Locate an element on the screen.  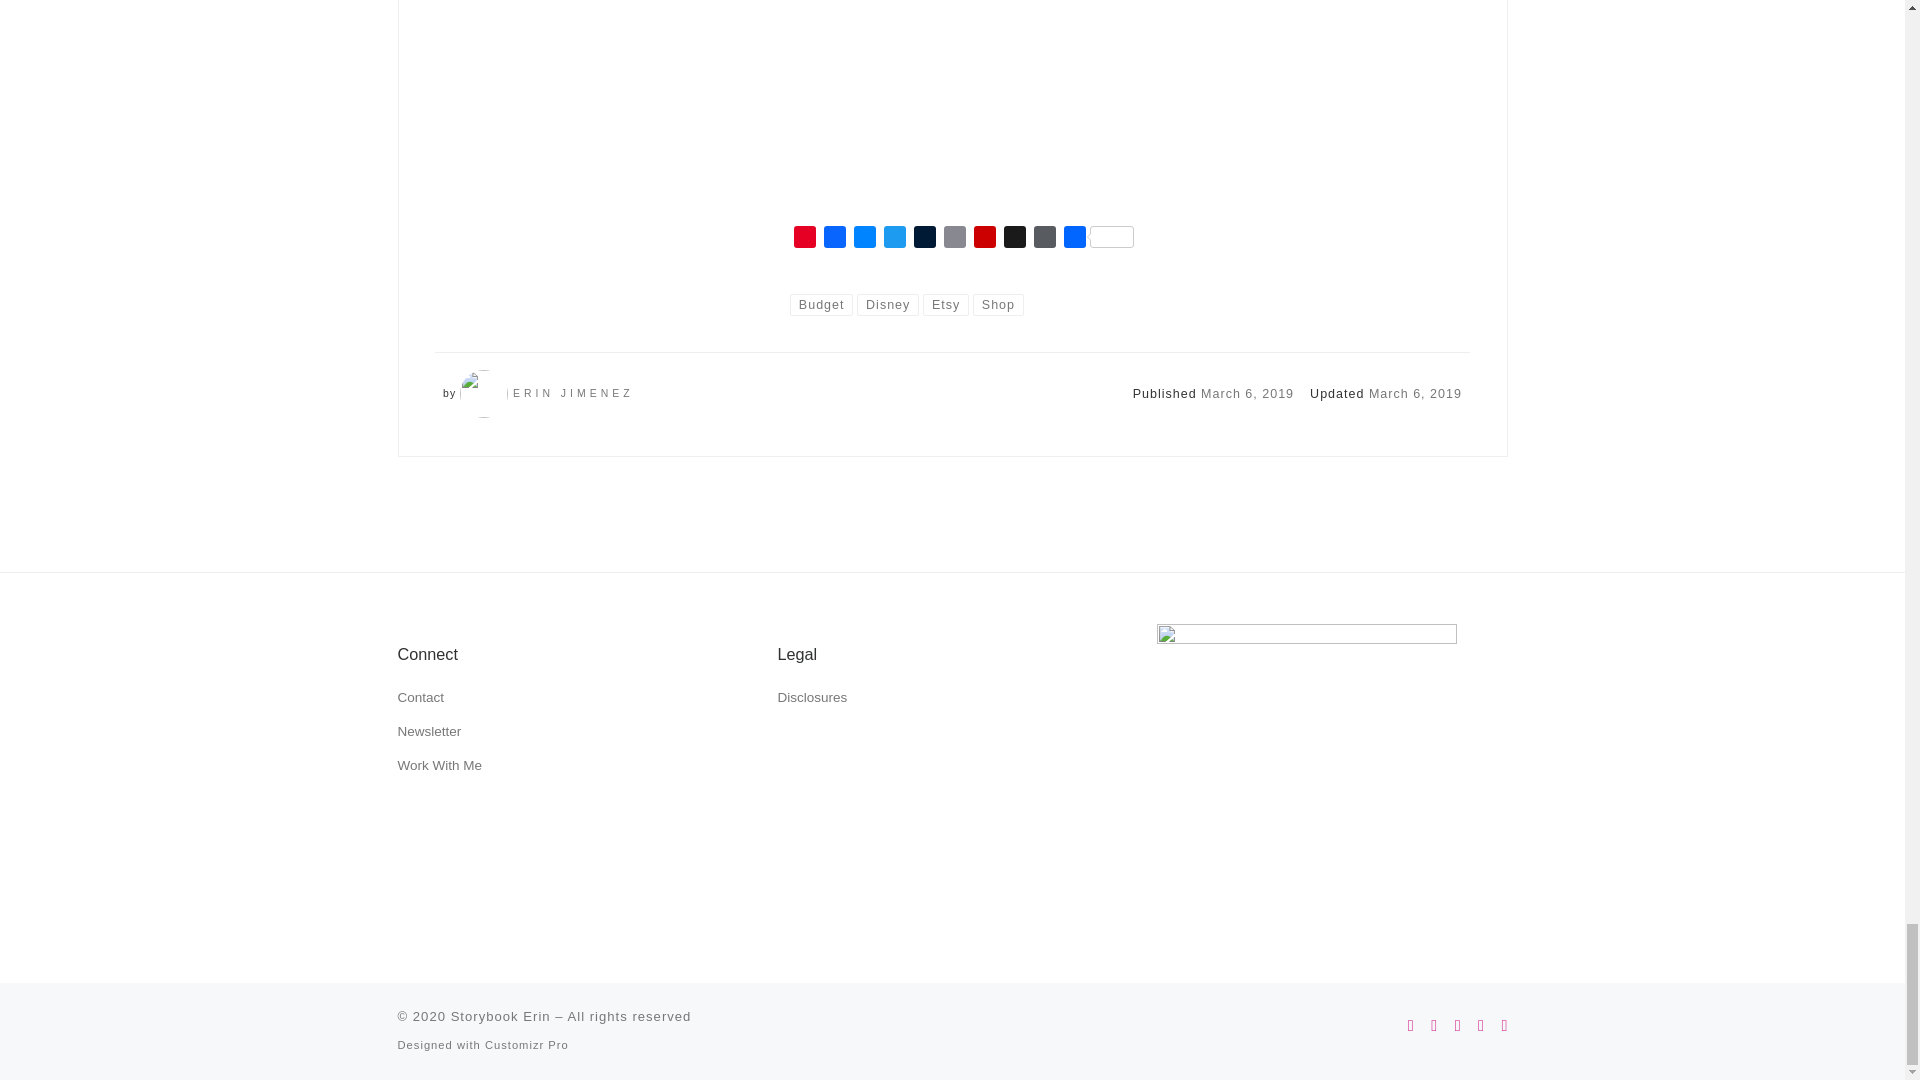
Instapaper is located at coordinates (1014, 239).